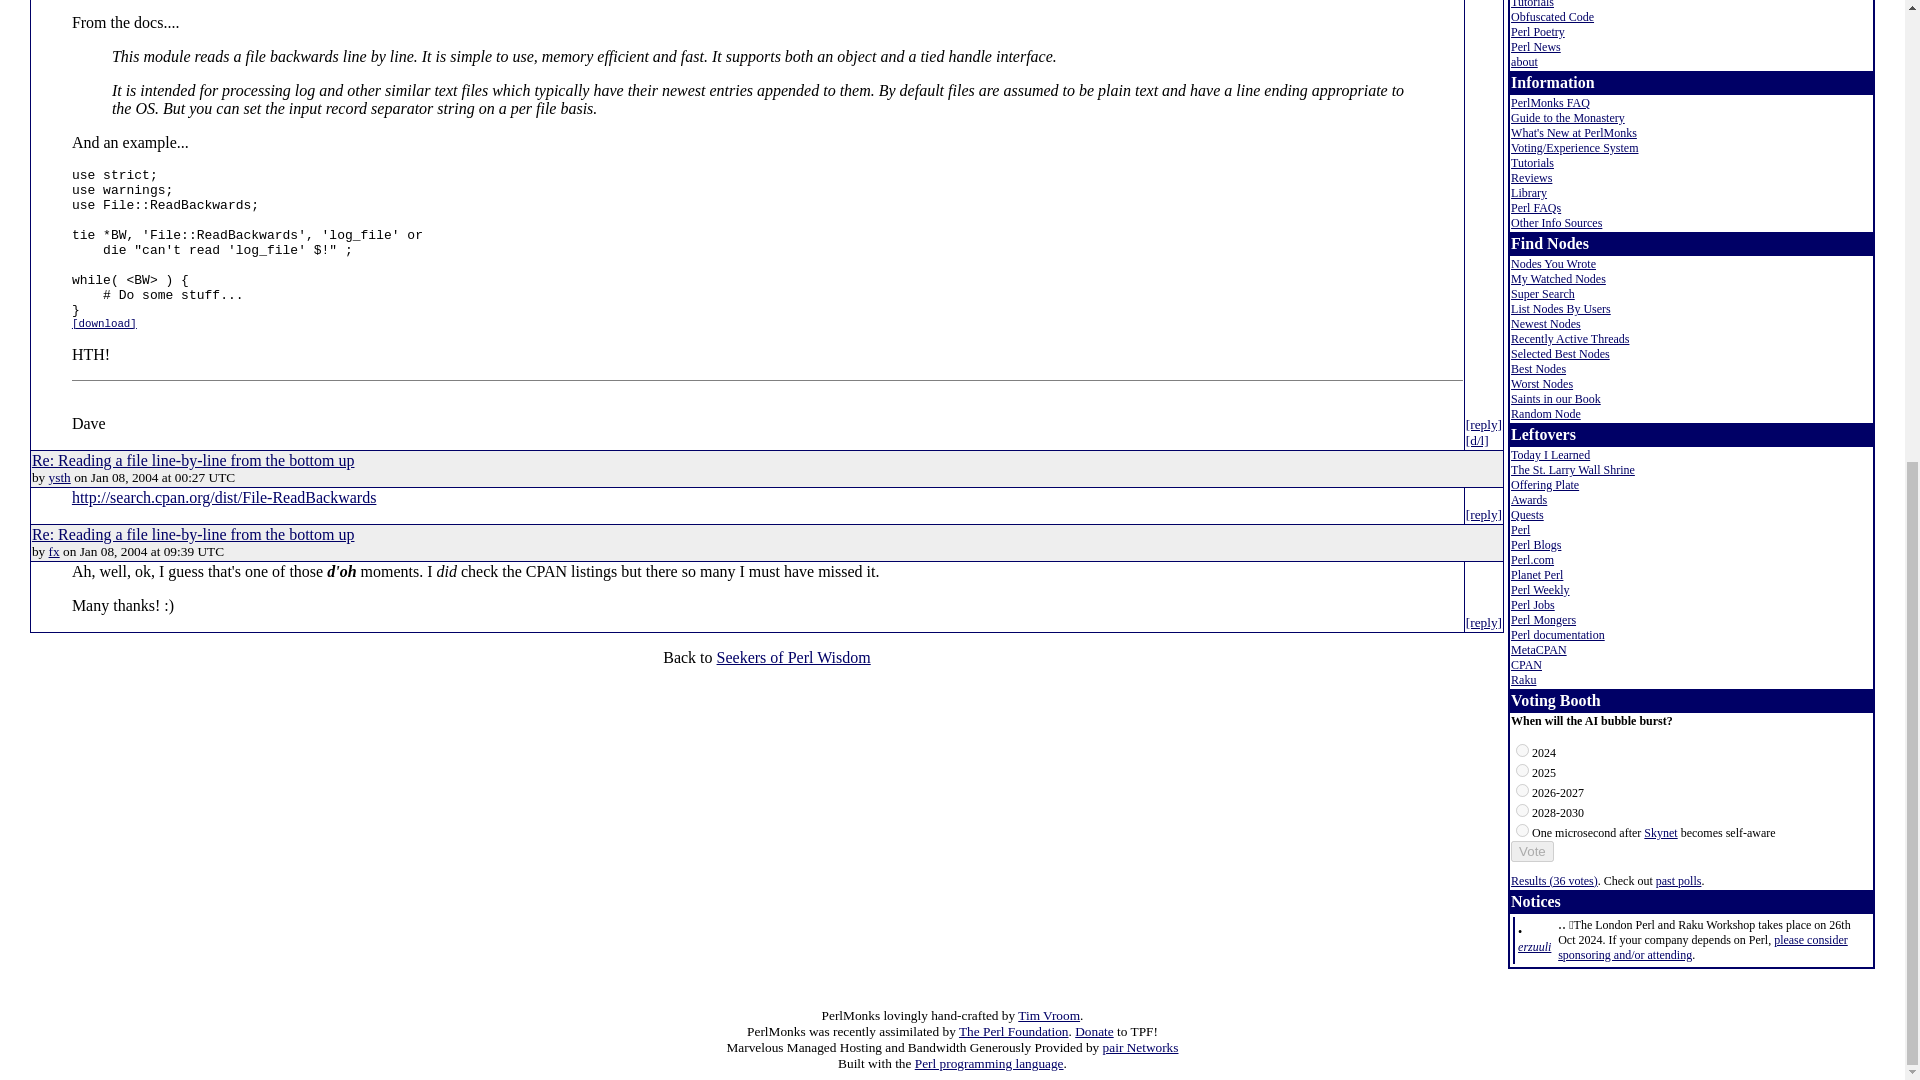  Describe the element at coordinates (1522, 810) in the screenshot. I see `3` at that location.